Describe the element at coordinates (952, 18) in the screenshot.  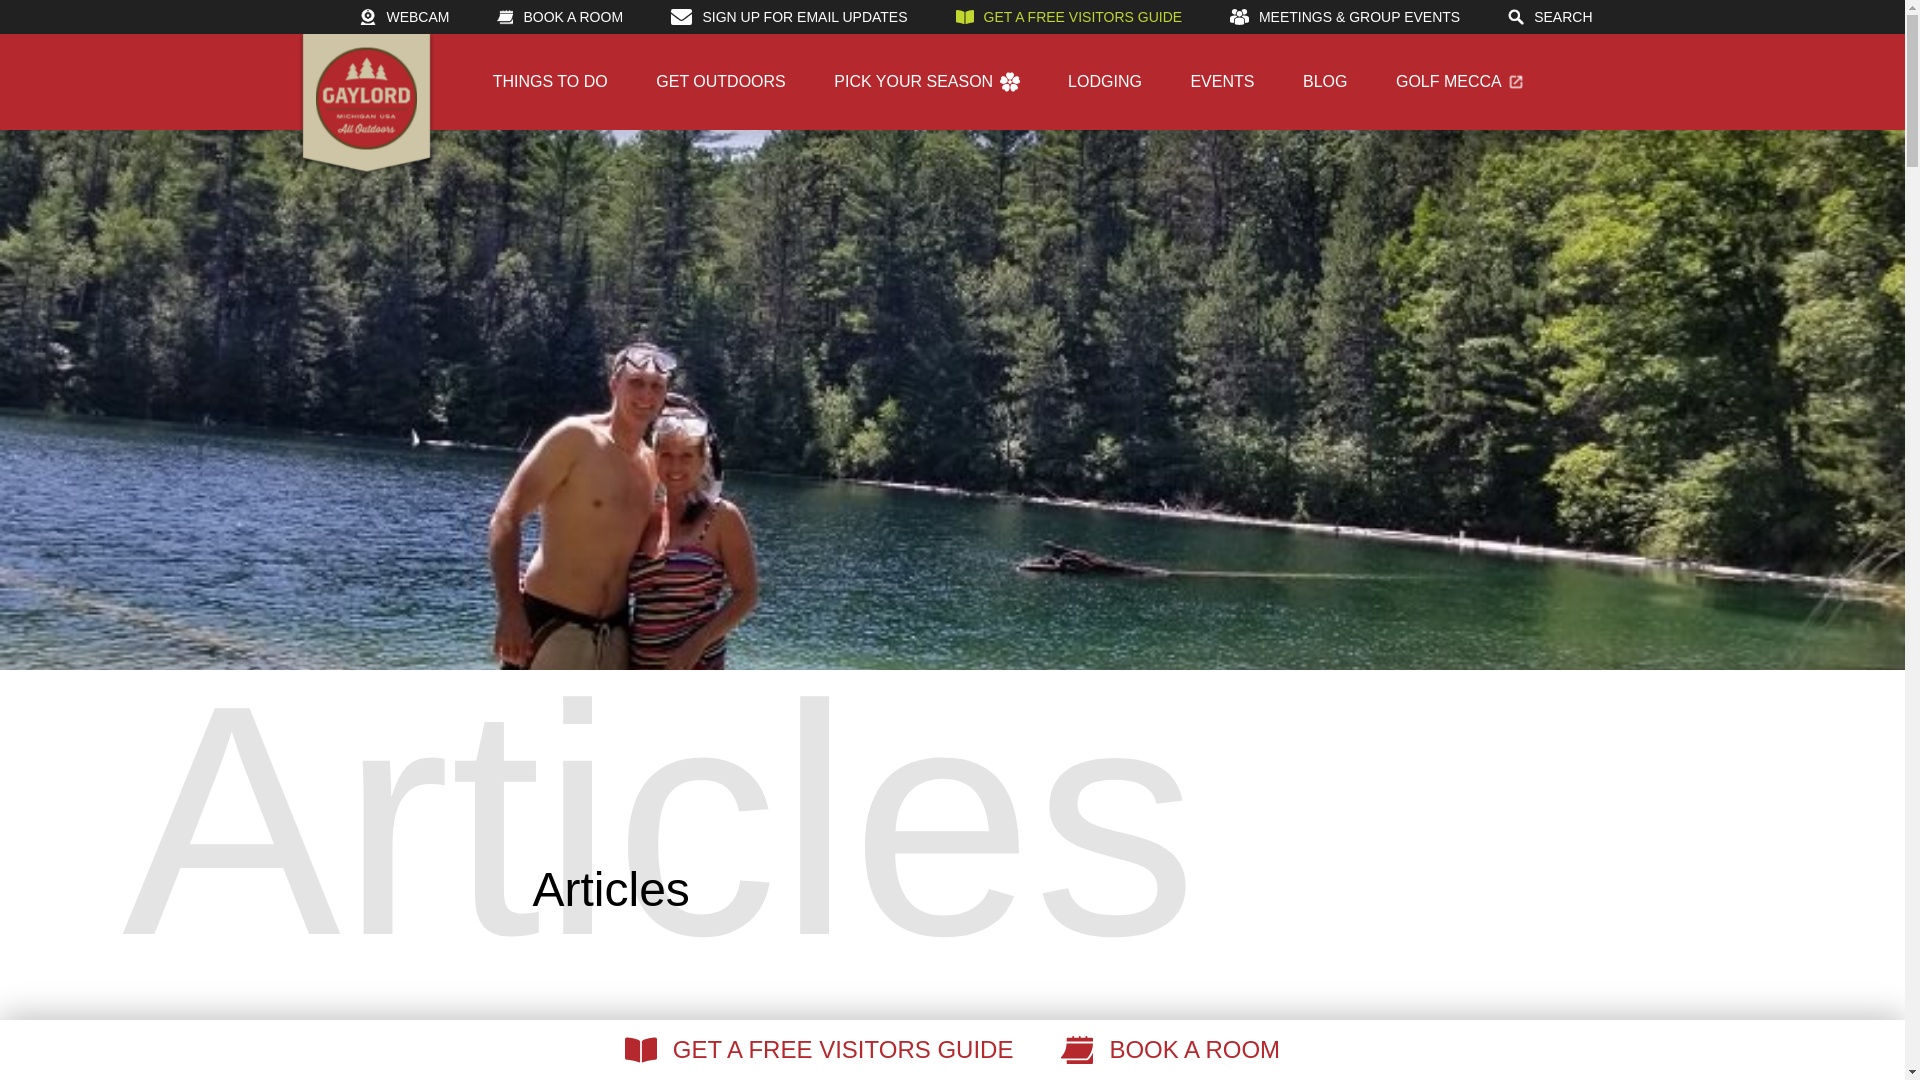
I see `SKIP TO CONTENT` at that location.